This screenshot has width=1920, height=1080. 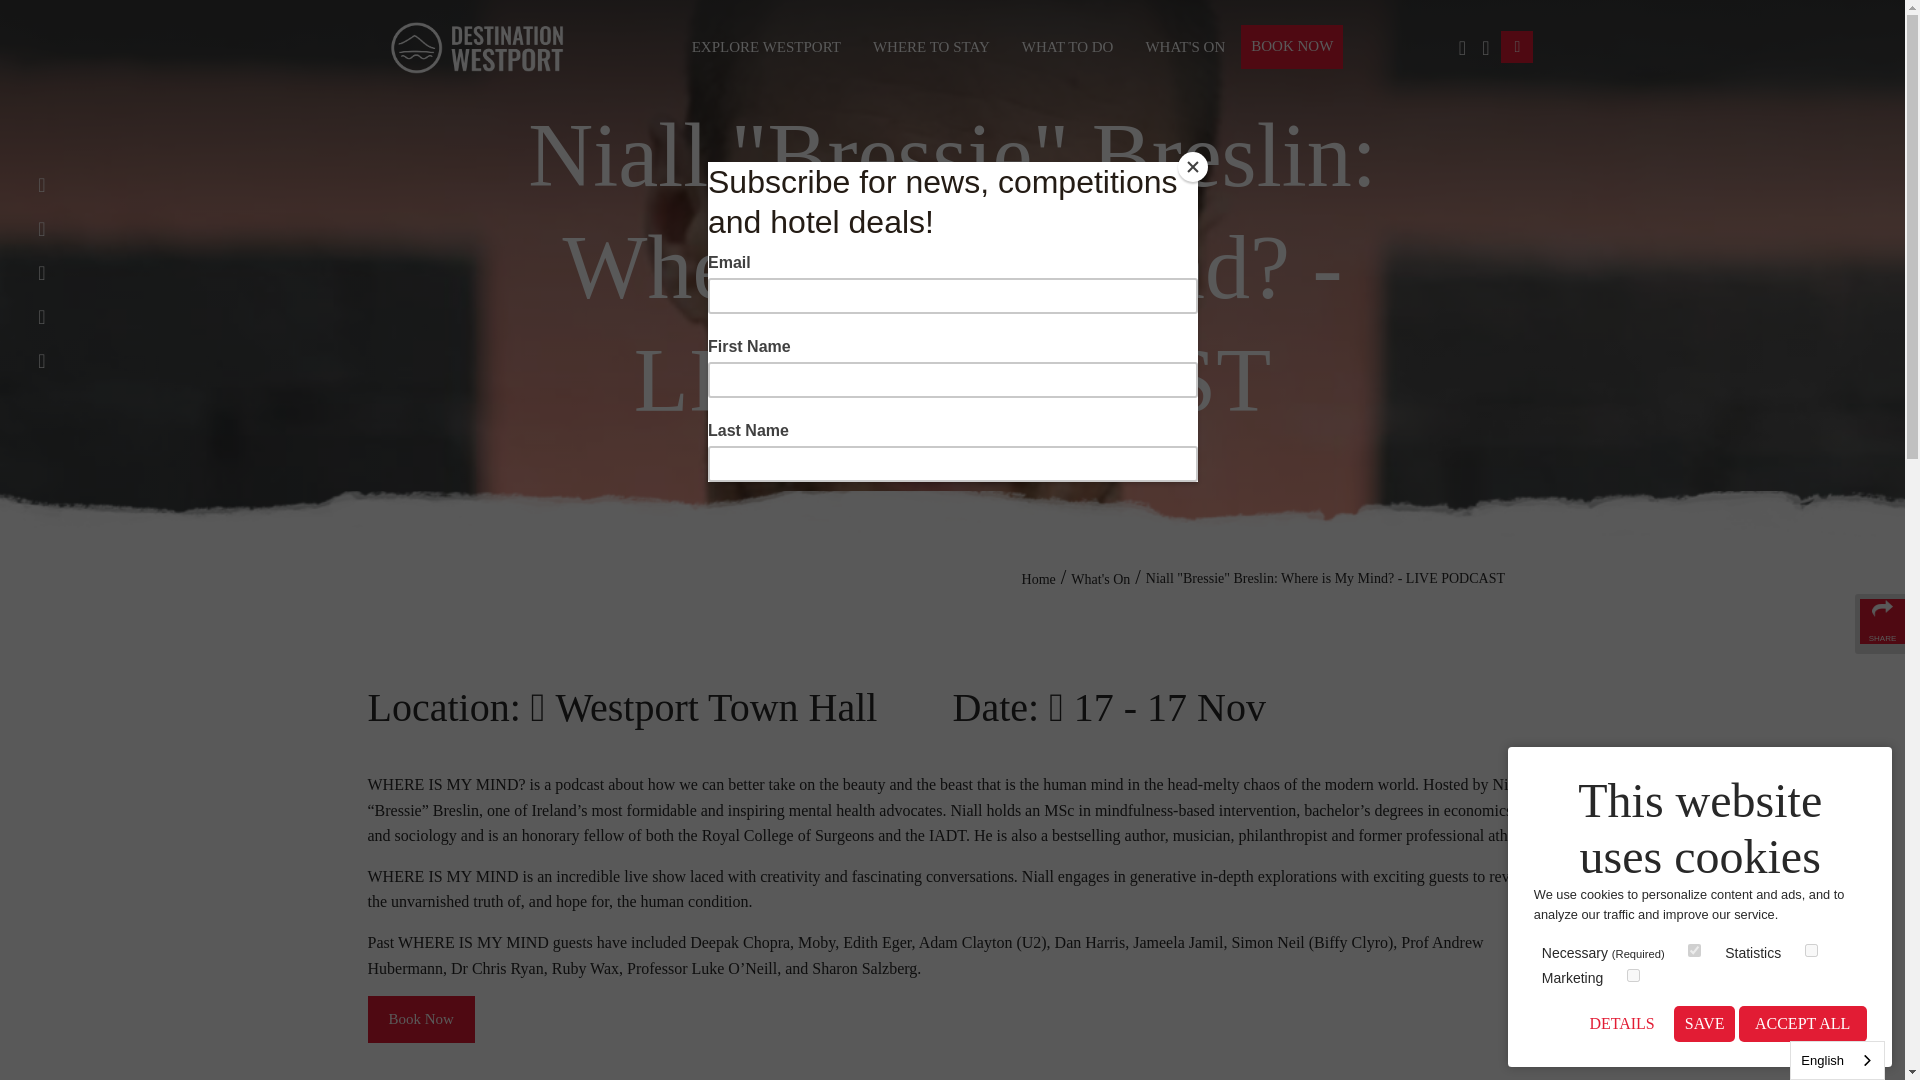 What do you see at coordinates (1291, 46) in the screenshot?
I see `BOOK NOW` at bounding box center [1291, 46].